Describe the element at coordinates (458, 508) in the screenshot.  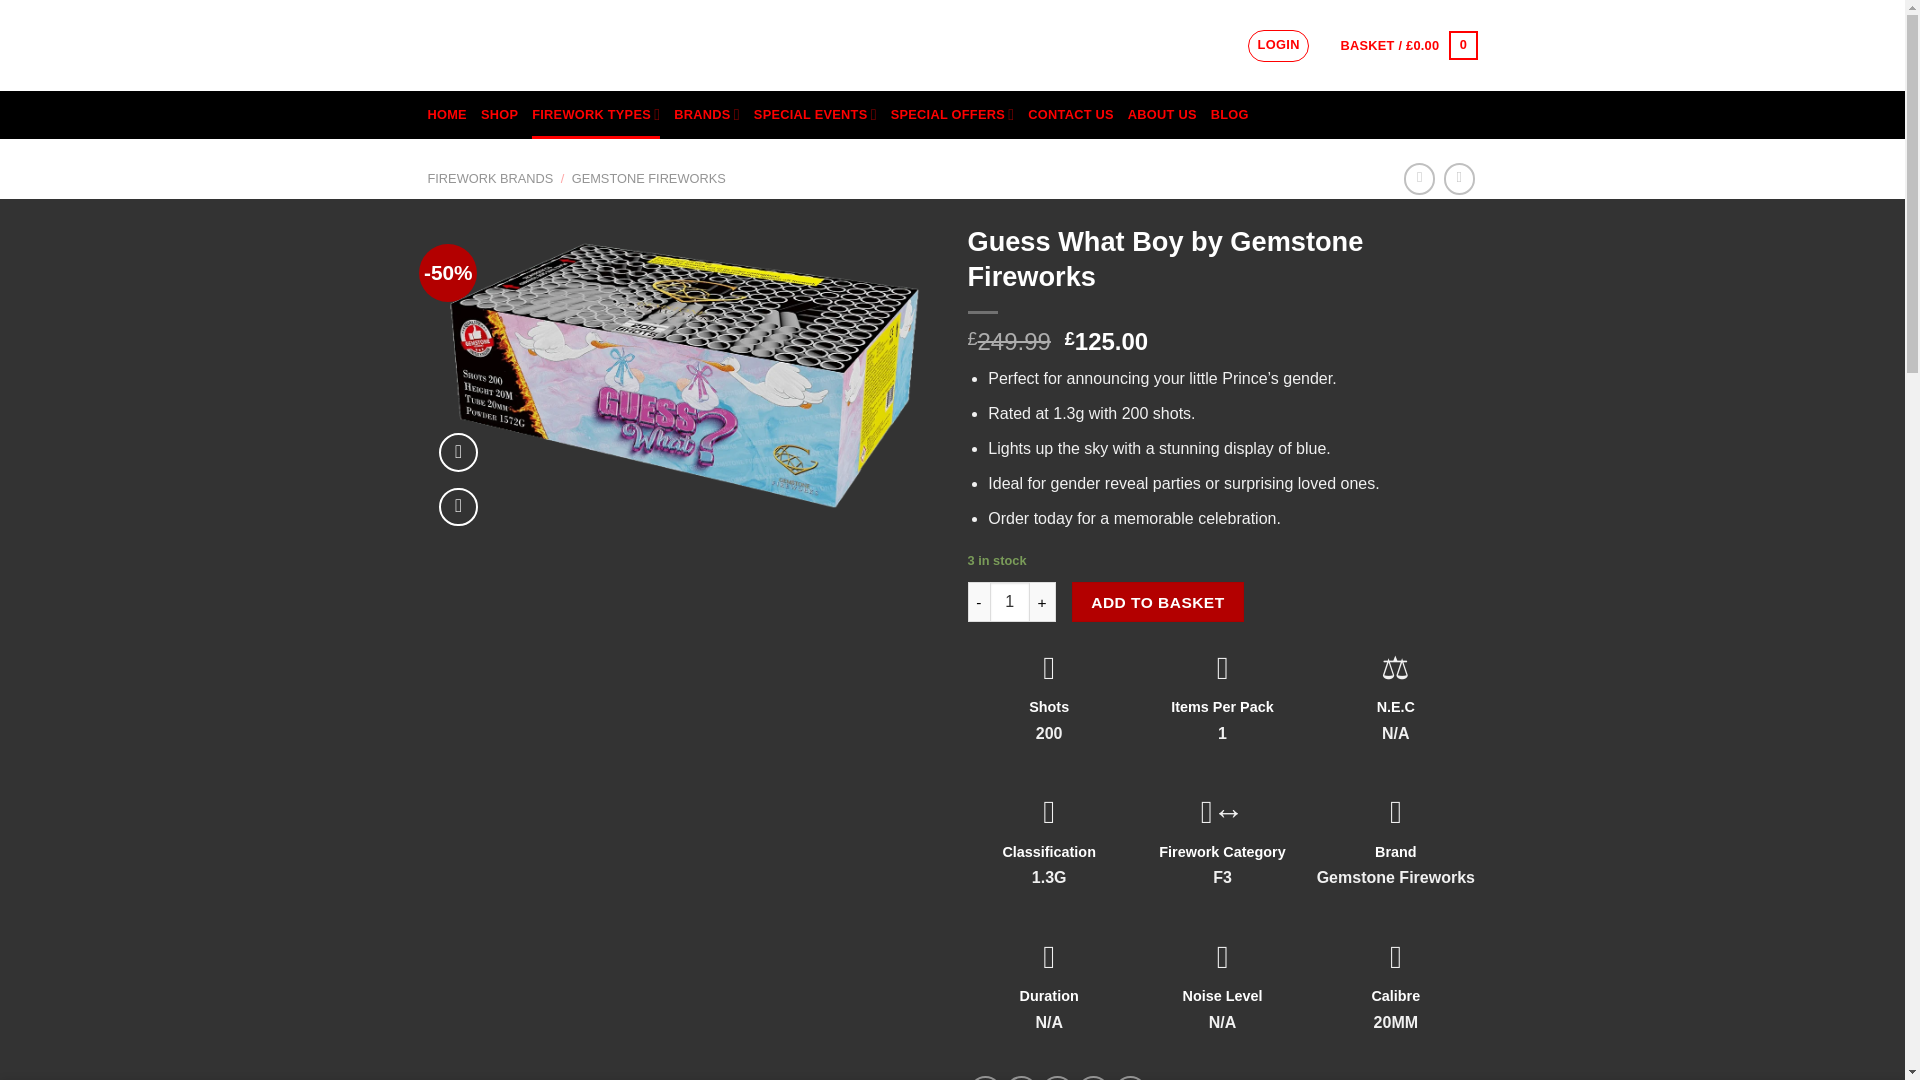
I see `Zoom` at that location.